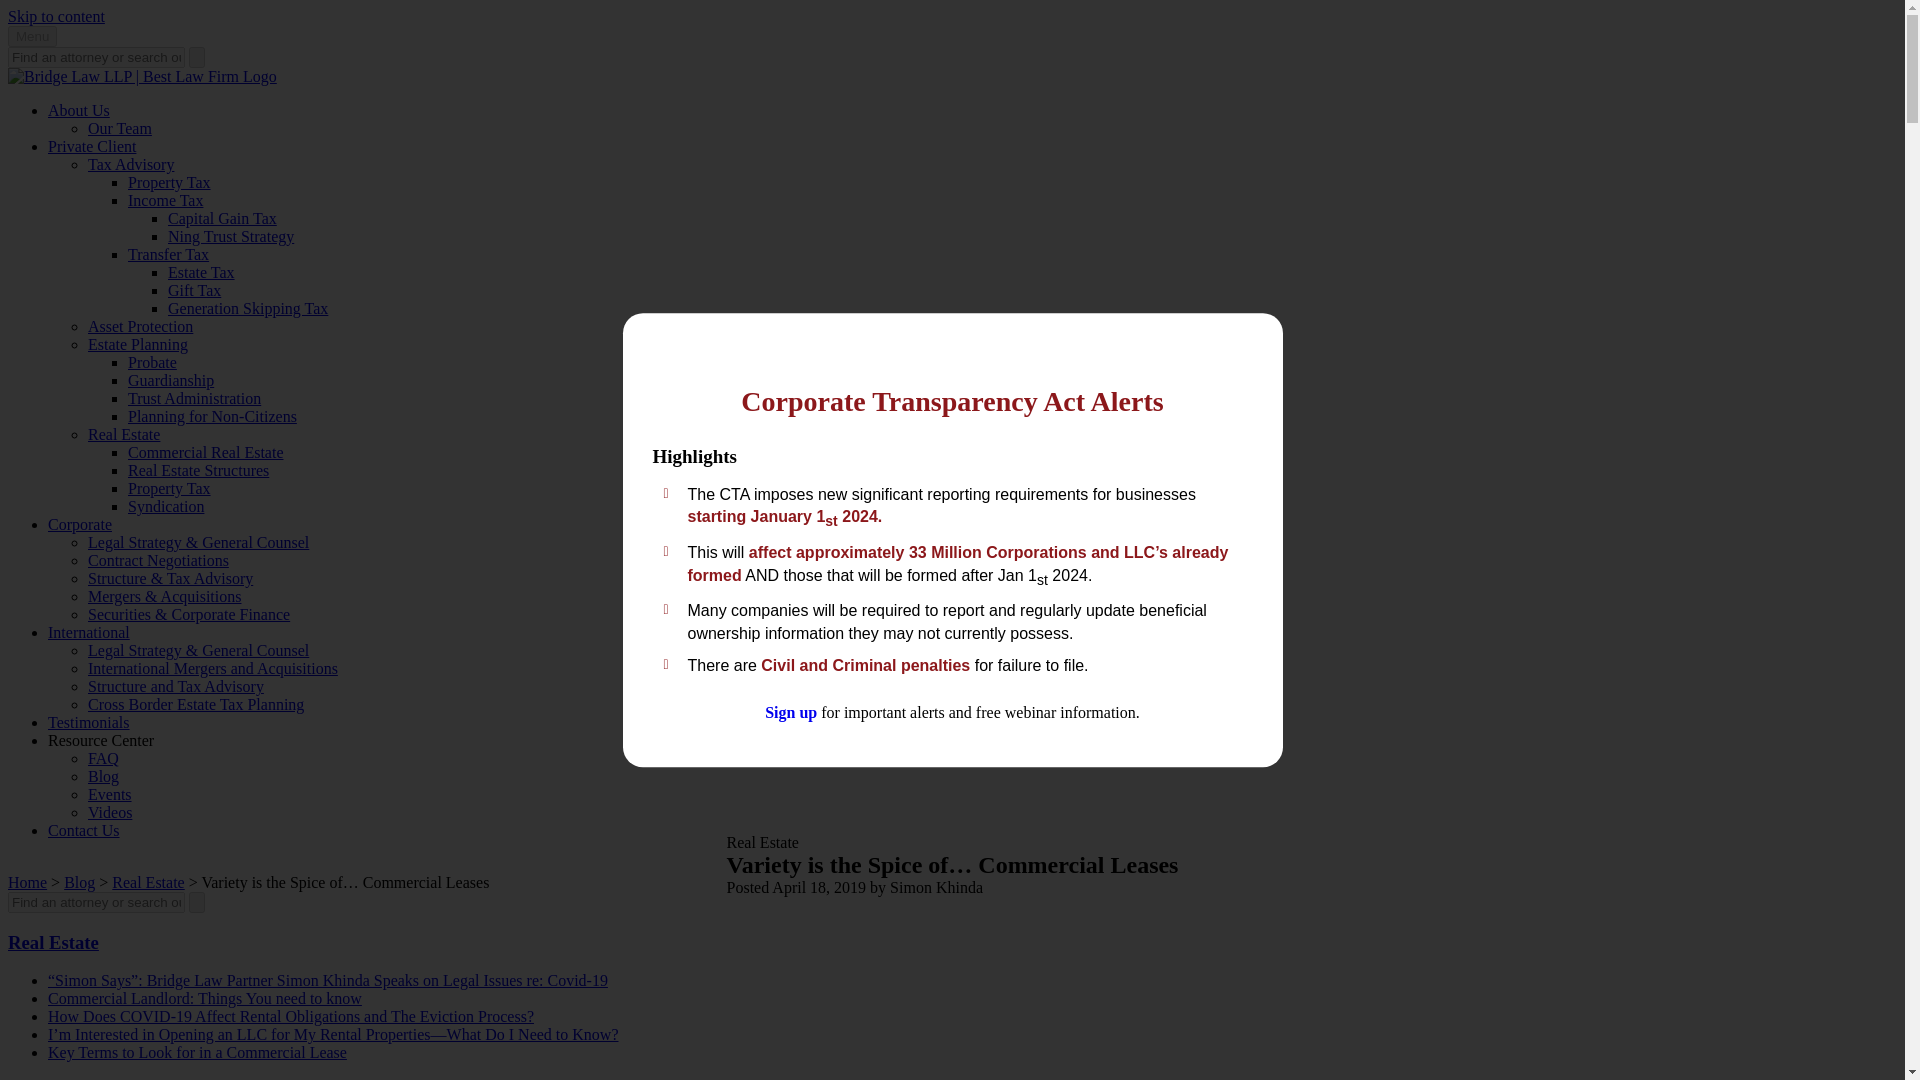  I want to click on Learn About Commercial Landlord: Things You need to know, so click(205, 998).